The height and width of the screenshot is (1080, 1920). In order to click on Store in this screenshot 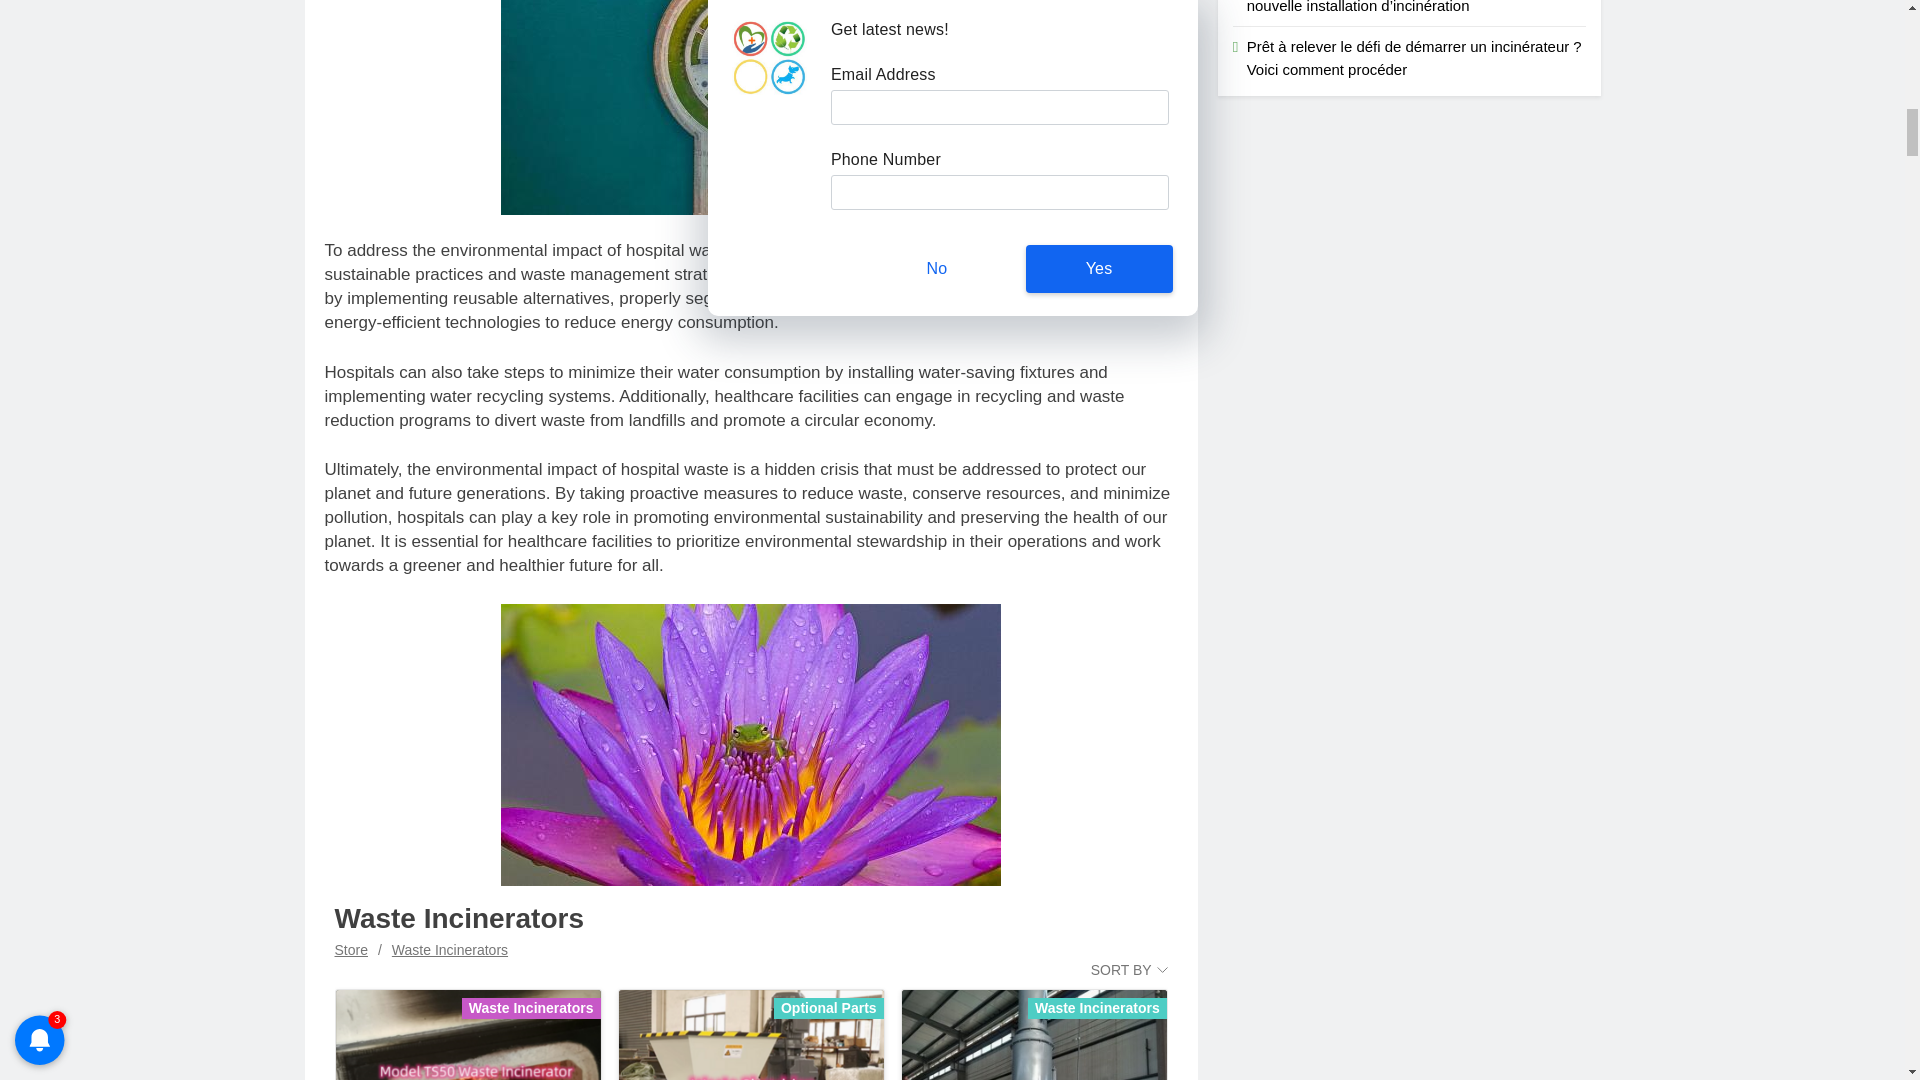, I will do `click(350, 949)`.